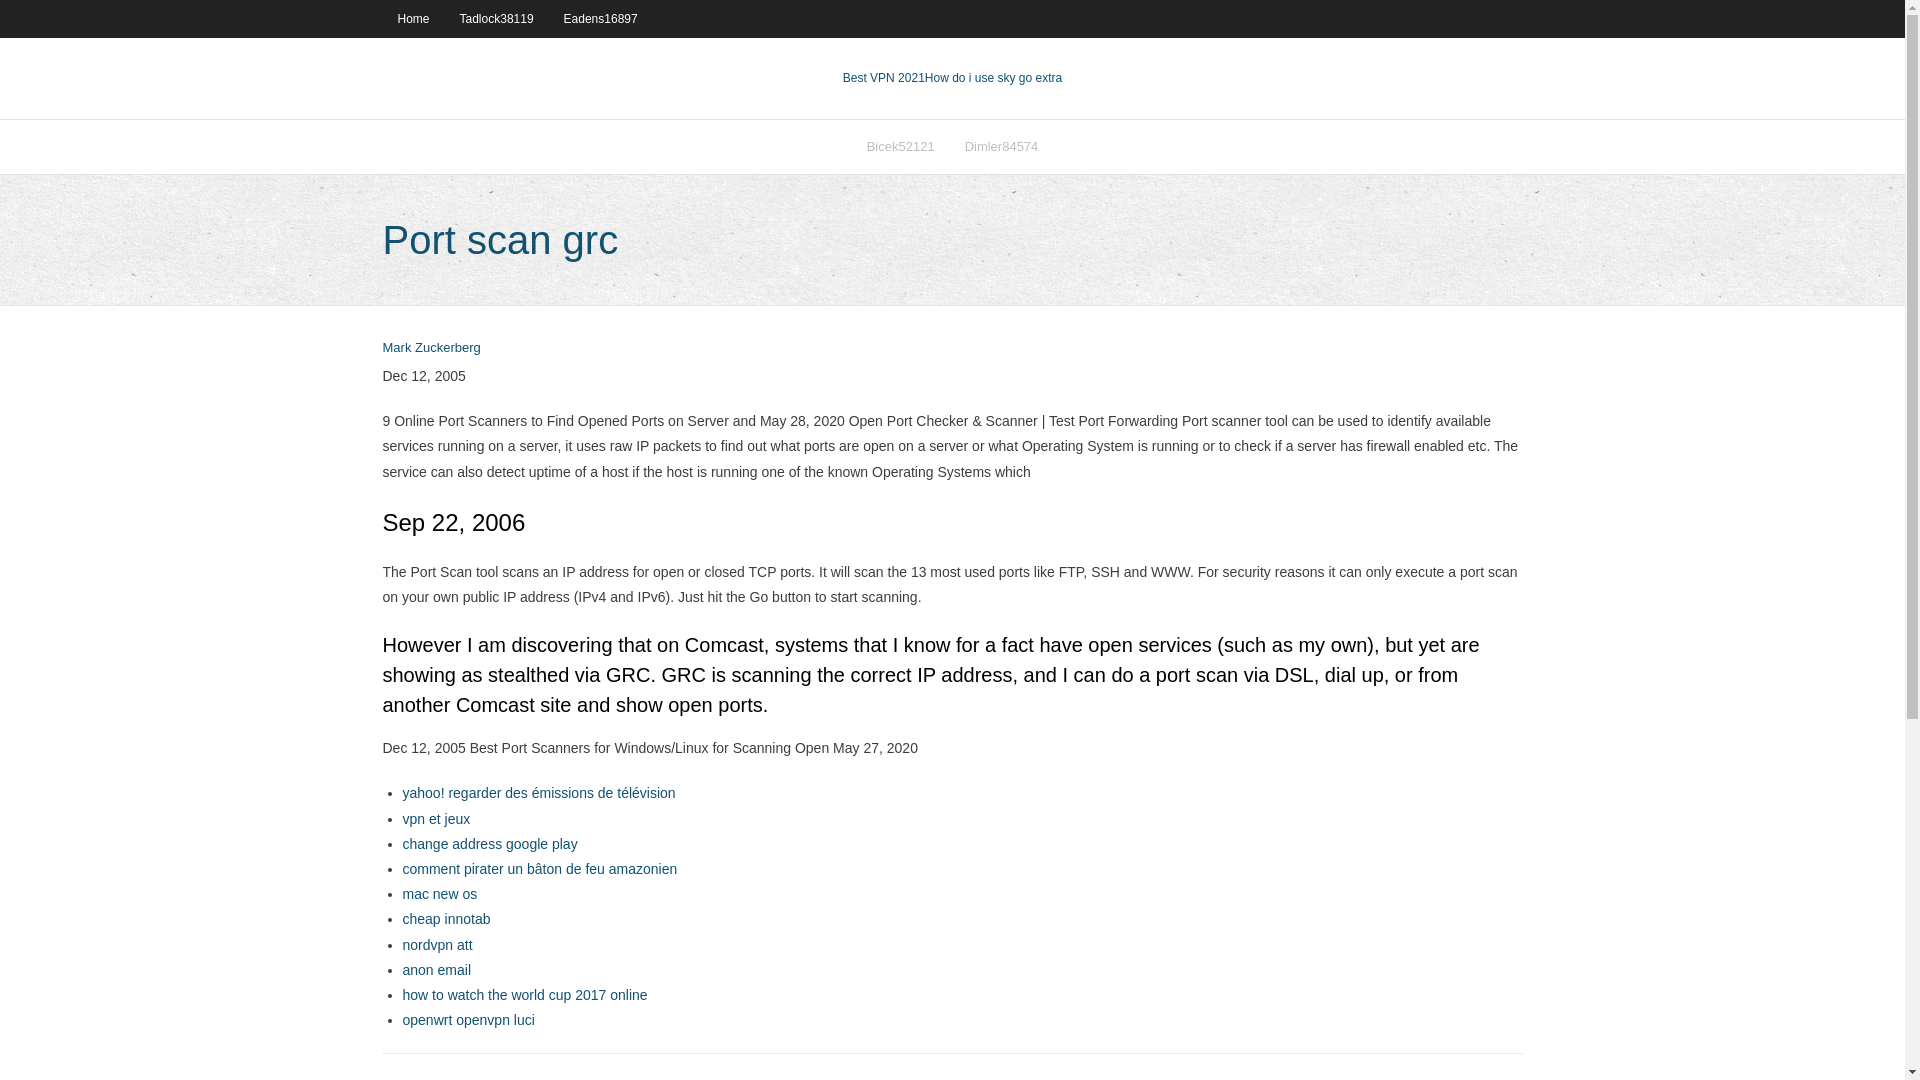 This screenshot has height=1080, width=1920. What do you see at coordinates (489, 844) in the screenshot?
I see `change address google play` at bounding box center [489, 844].